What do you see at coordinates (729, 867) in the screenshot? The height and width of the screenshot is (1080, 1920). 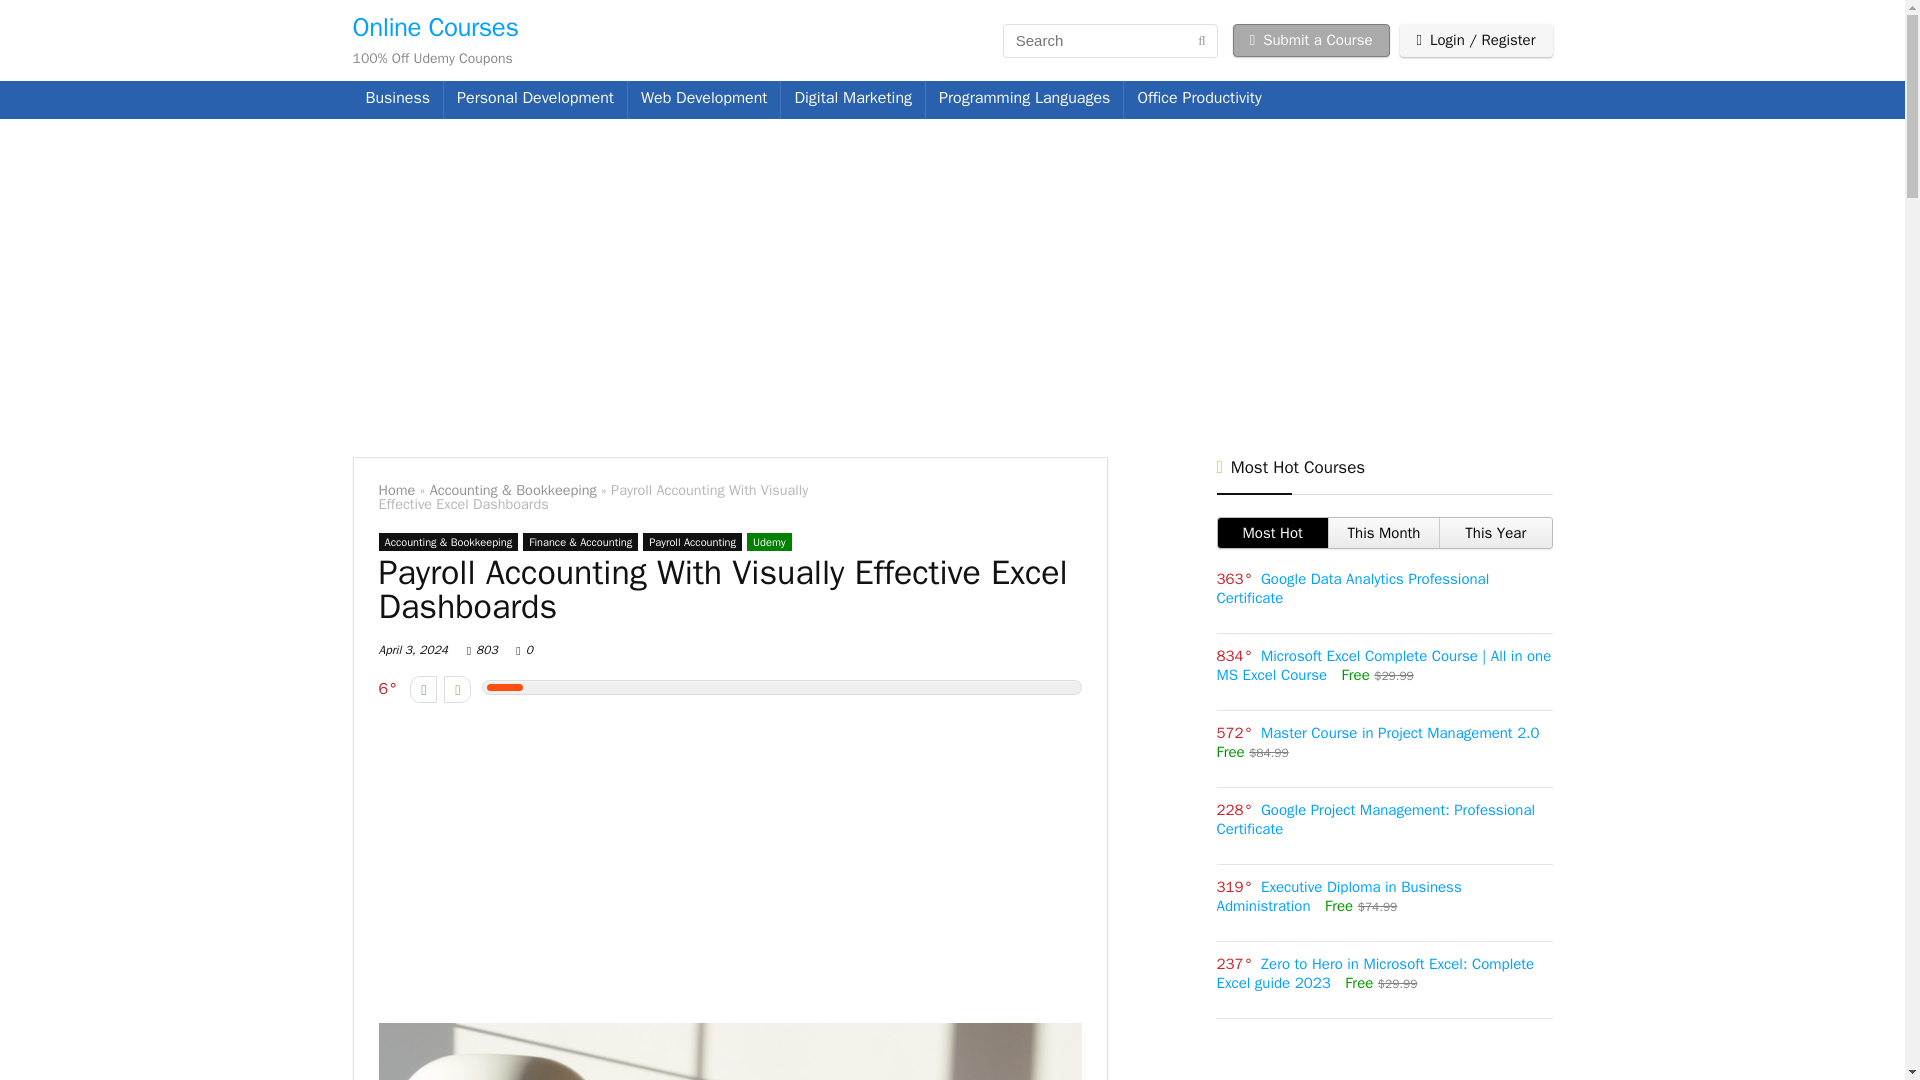 I see `Advertisement` at bounding box center [729, 867].